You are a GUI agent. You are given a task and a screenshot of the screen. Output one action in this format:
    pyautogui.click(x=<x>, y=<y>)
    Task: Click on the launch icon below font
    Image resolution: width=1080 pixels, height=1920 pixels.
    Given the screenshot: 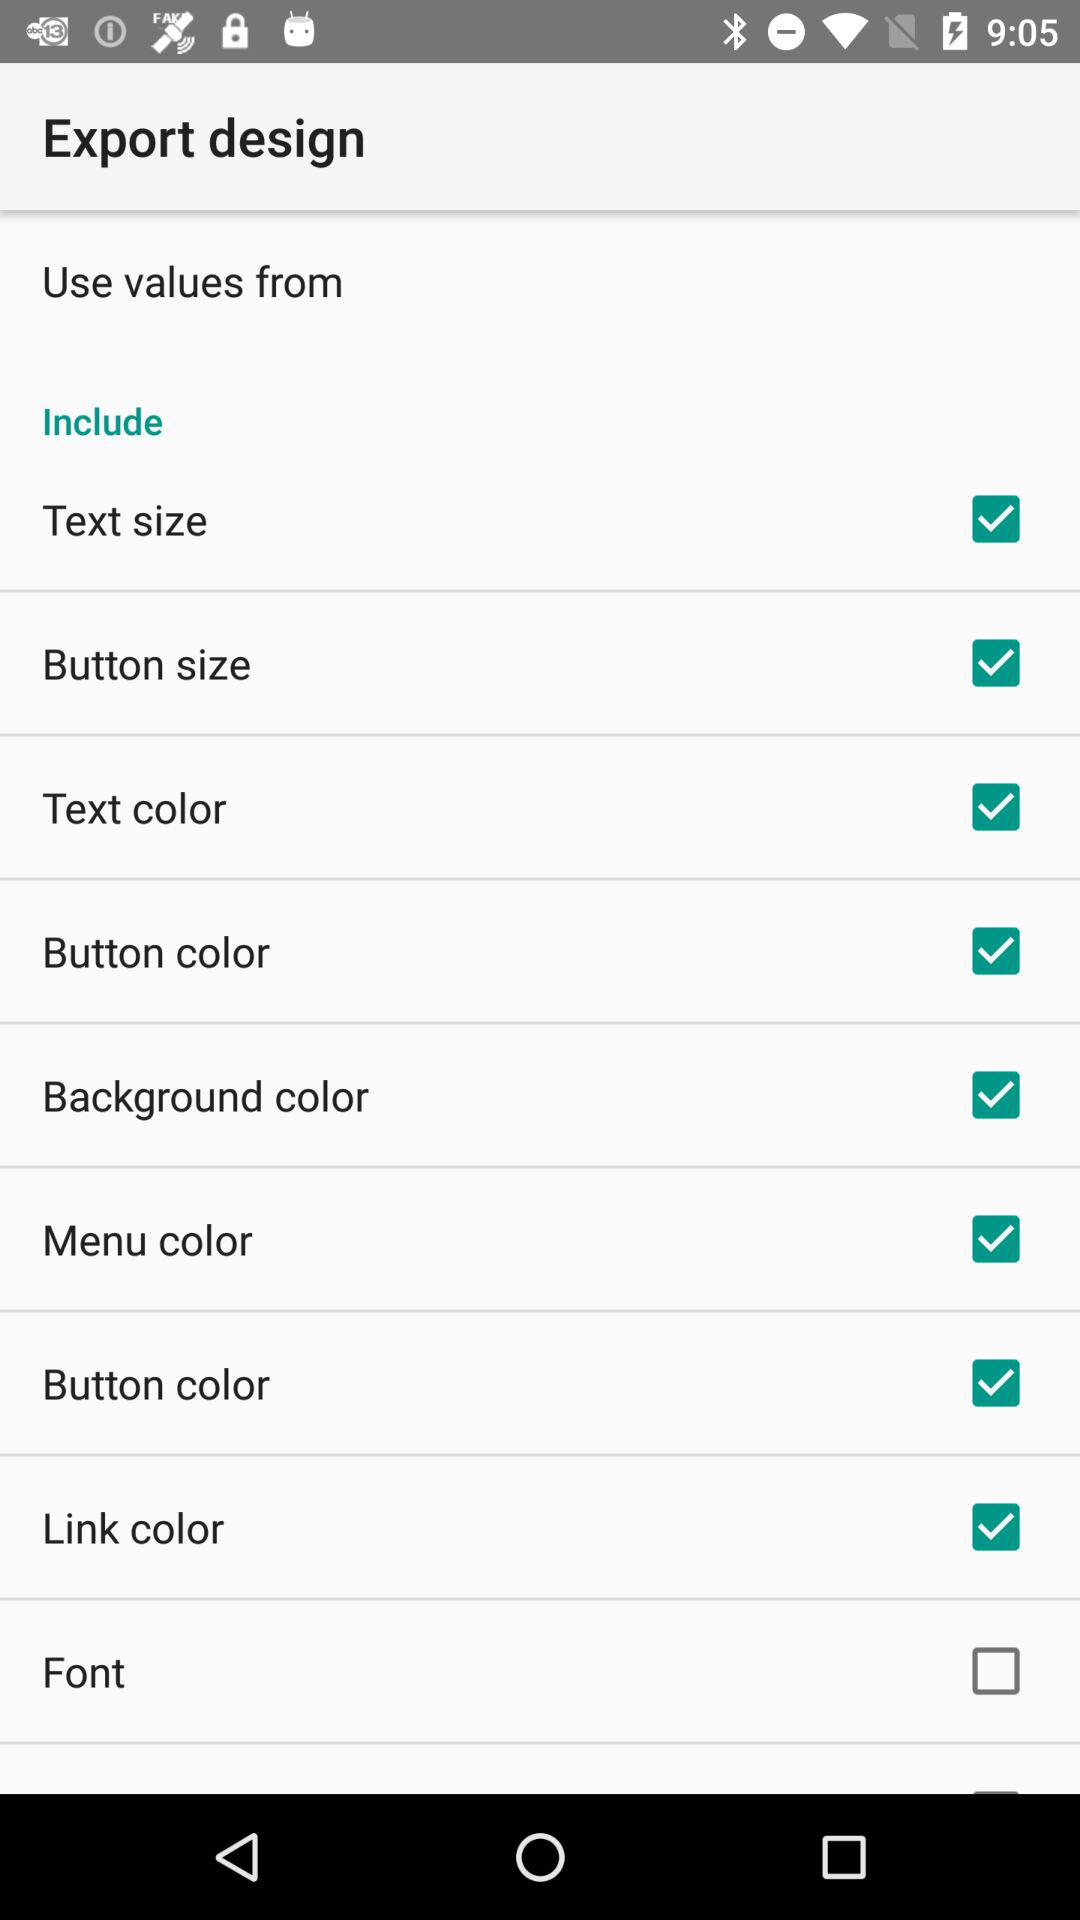 What is the action you would take?
    pyautogui.click(x=117, y=1790)
    